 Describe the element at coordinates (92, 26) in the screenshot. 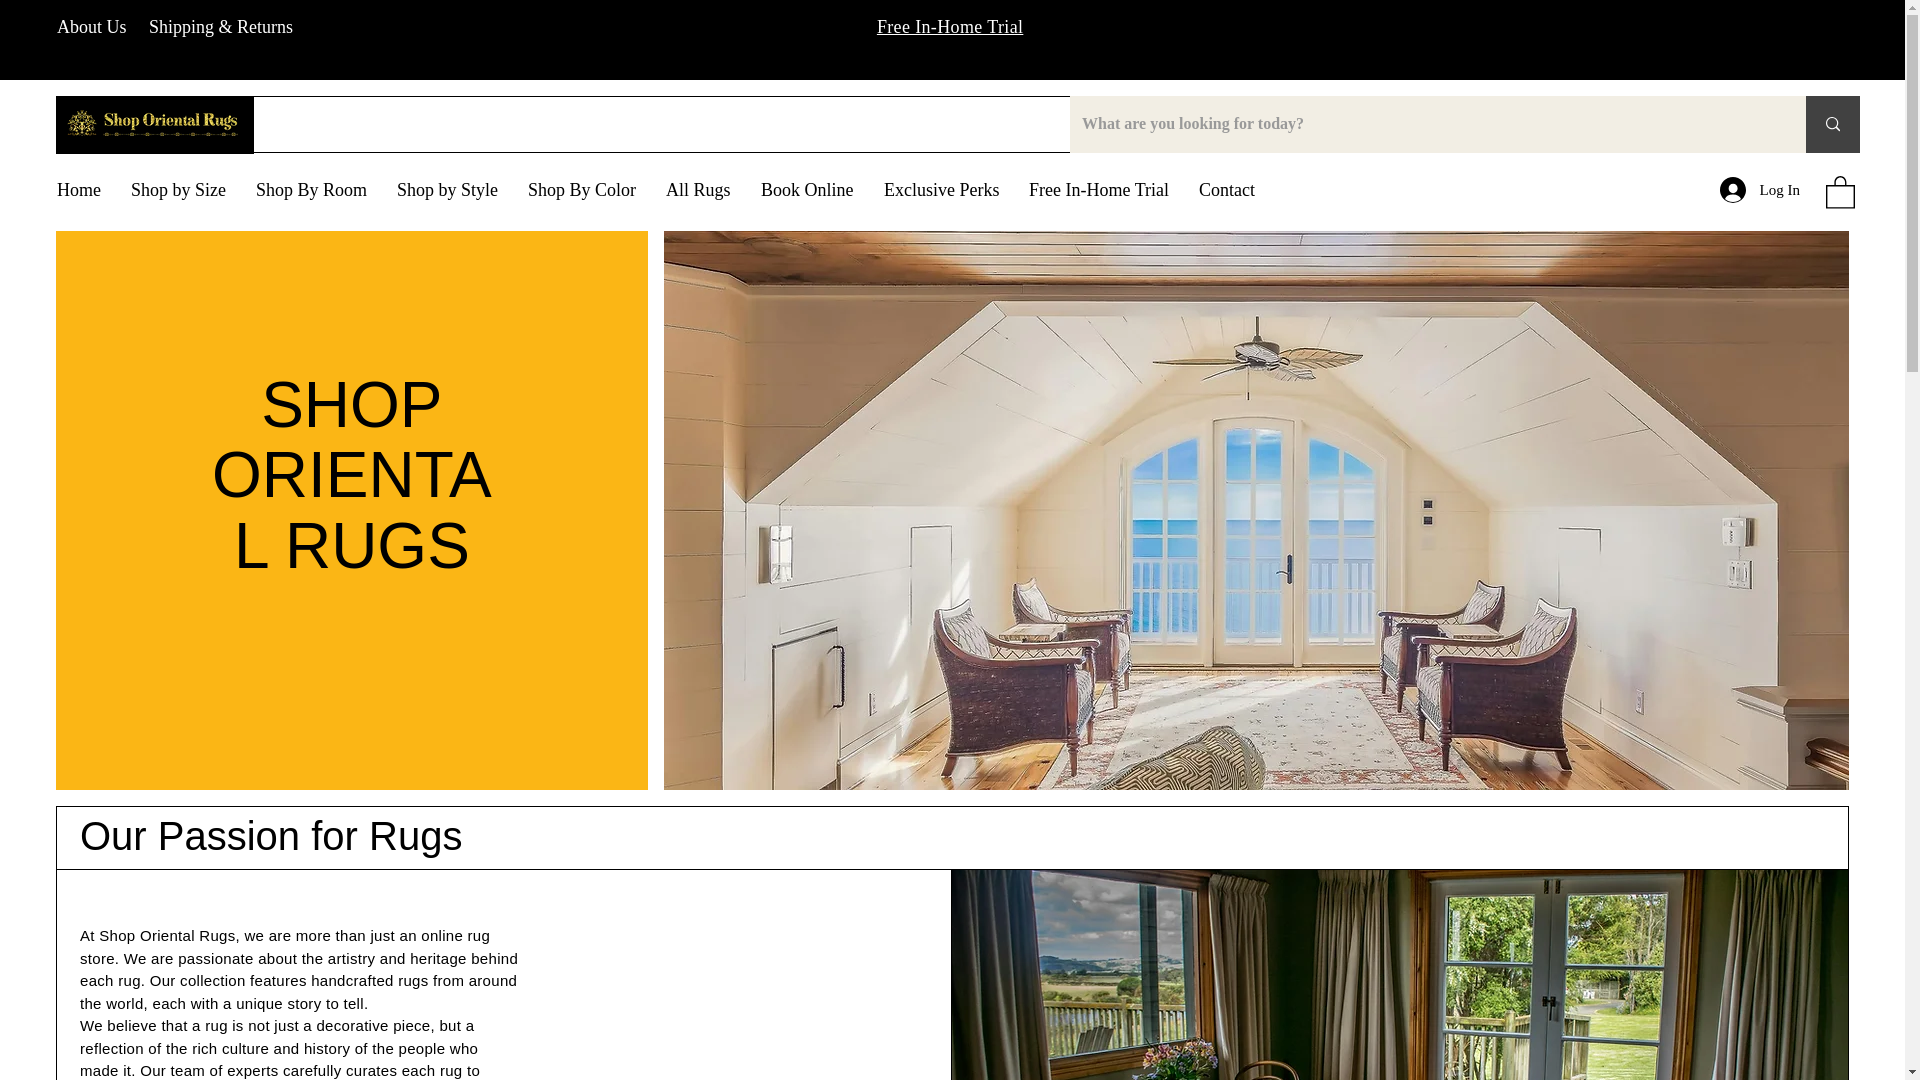

I see `About Us` at that location.